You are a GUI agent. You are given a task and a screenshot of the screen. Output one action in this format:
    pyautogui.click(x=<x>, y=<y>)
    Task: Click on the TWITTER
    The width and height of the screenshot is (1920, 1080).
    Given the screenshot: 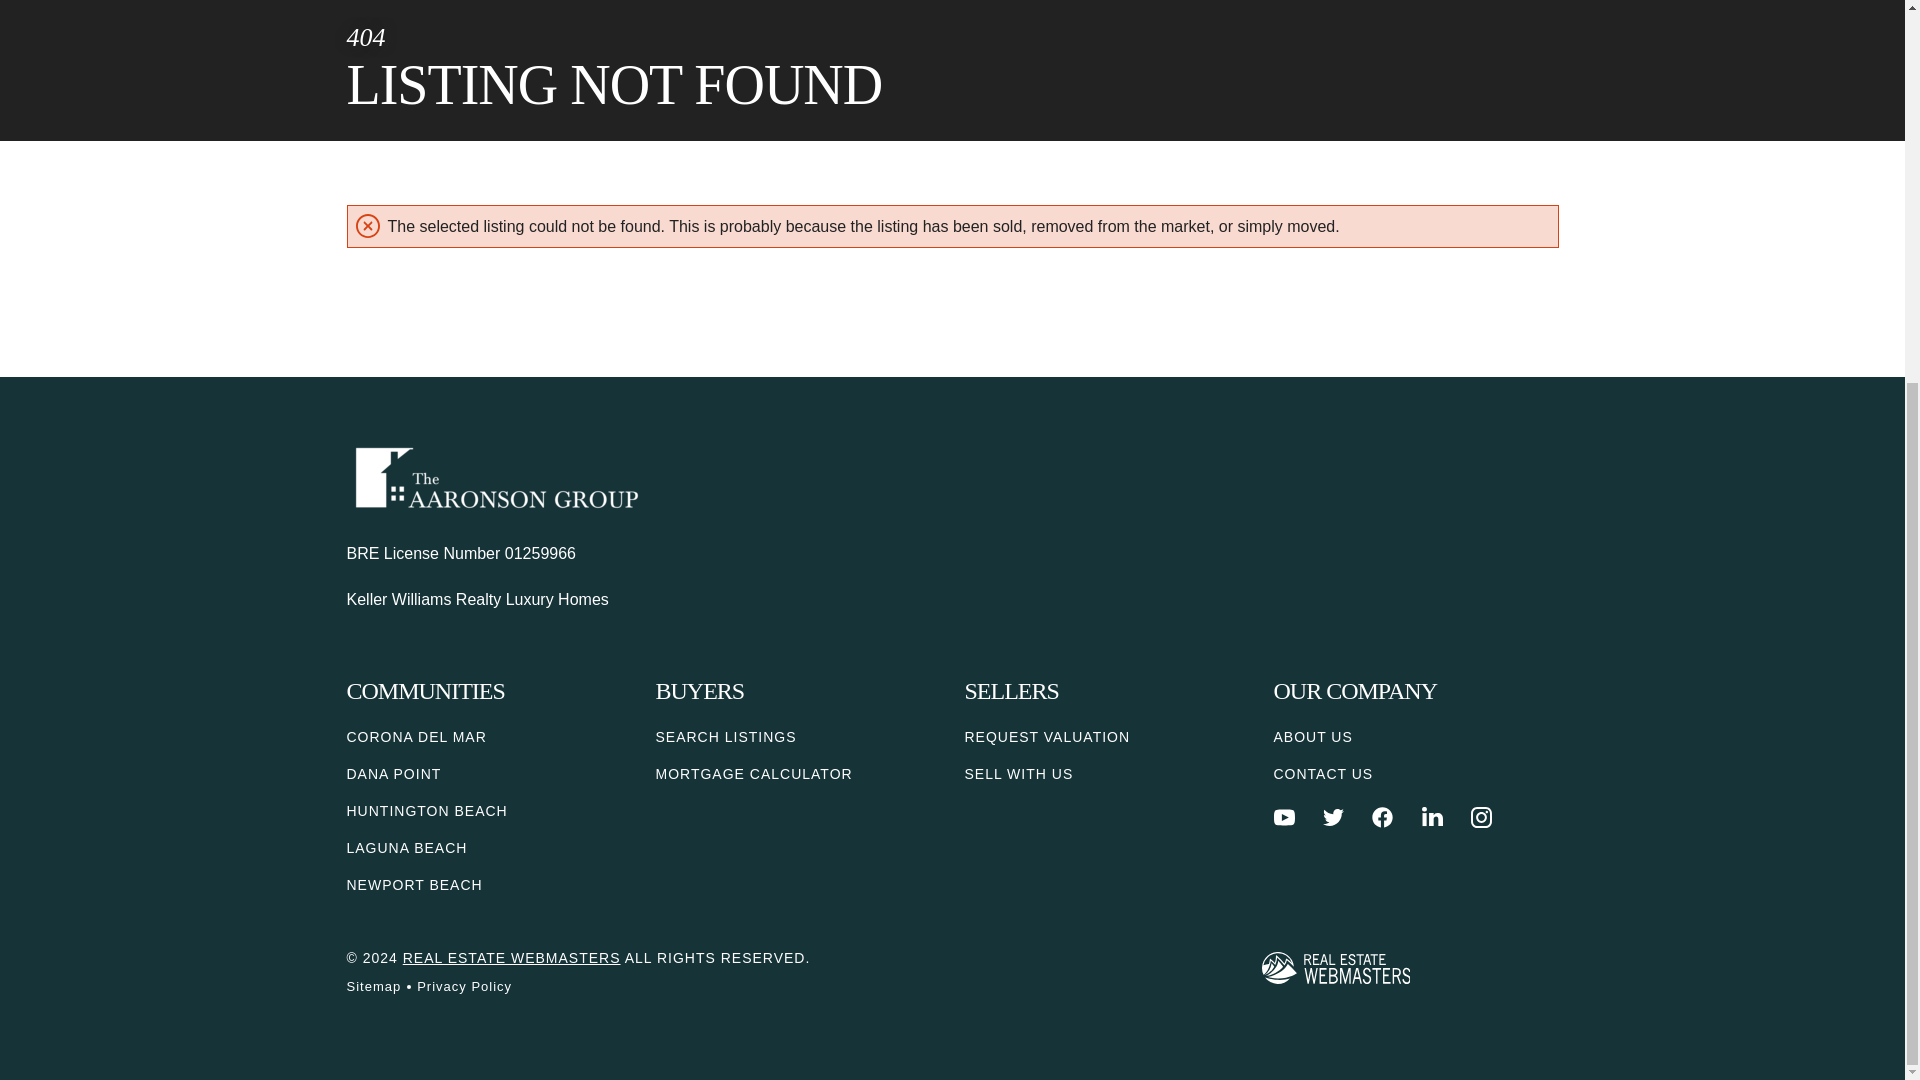 What is the action you would take?
    pyautogui.click(x=1333, y=817)
    